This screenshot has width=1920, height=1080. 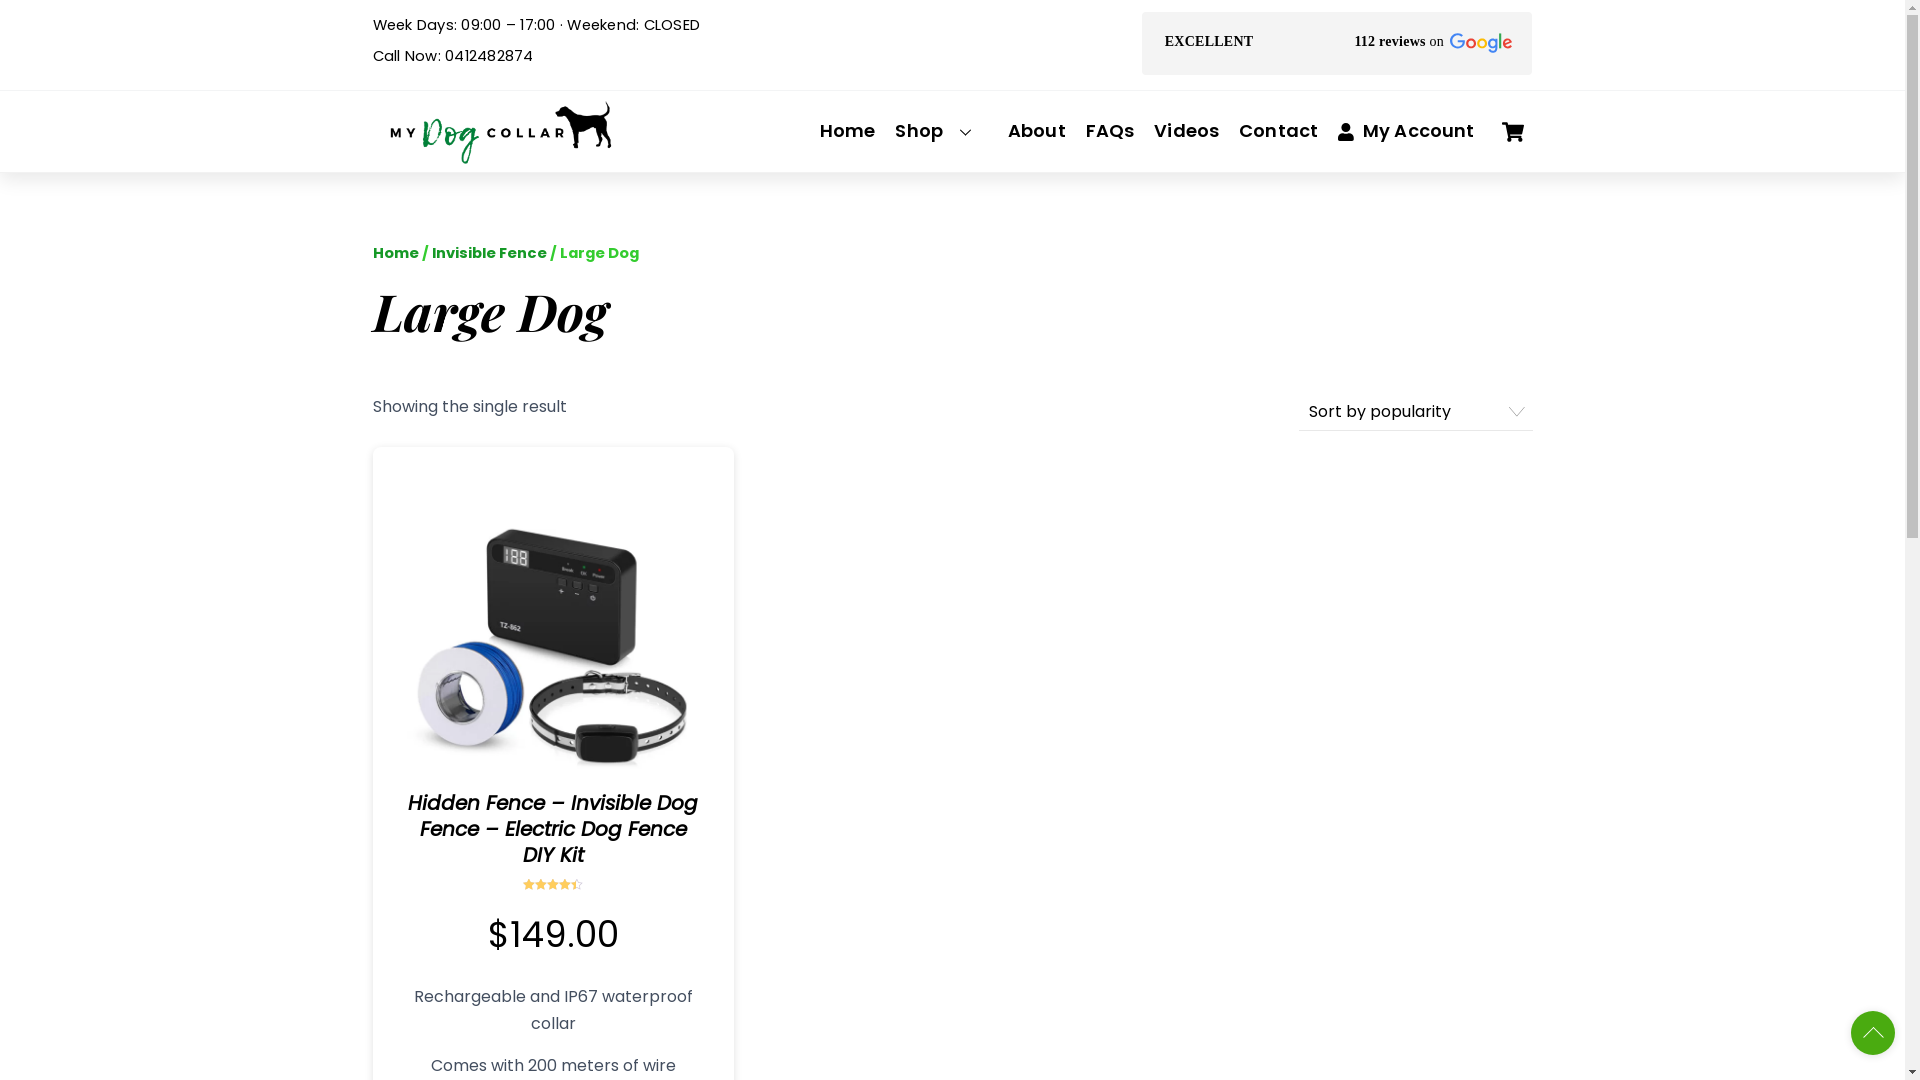 I want to click on My Dog Collar LOGO, so click(x=497, y=132).